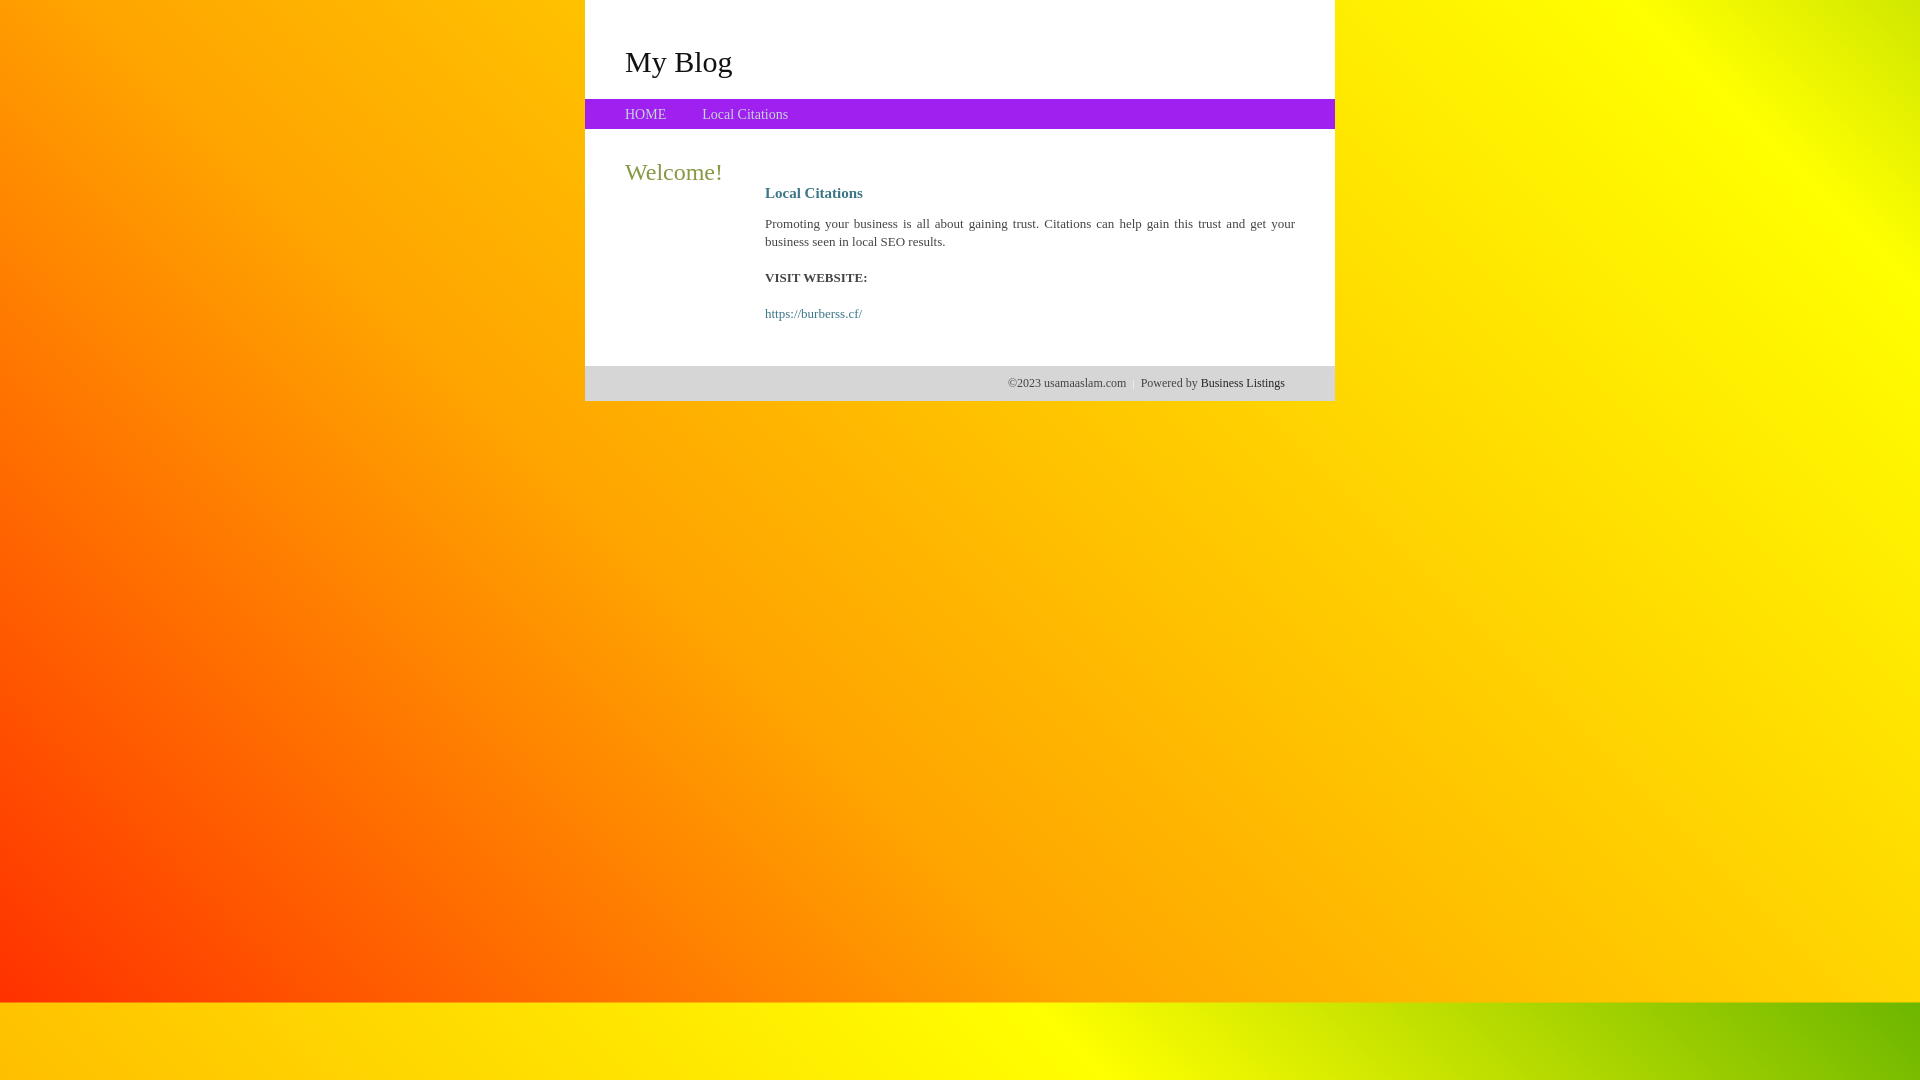 This screenshot has height=1080, width=1920. What do you see at coordinates (814, 314) in the screenshot?
I see `https://burberss.cf/` at bounding box center [814, 314].